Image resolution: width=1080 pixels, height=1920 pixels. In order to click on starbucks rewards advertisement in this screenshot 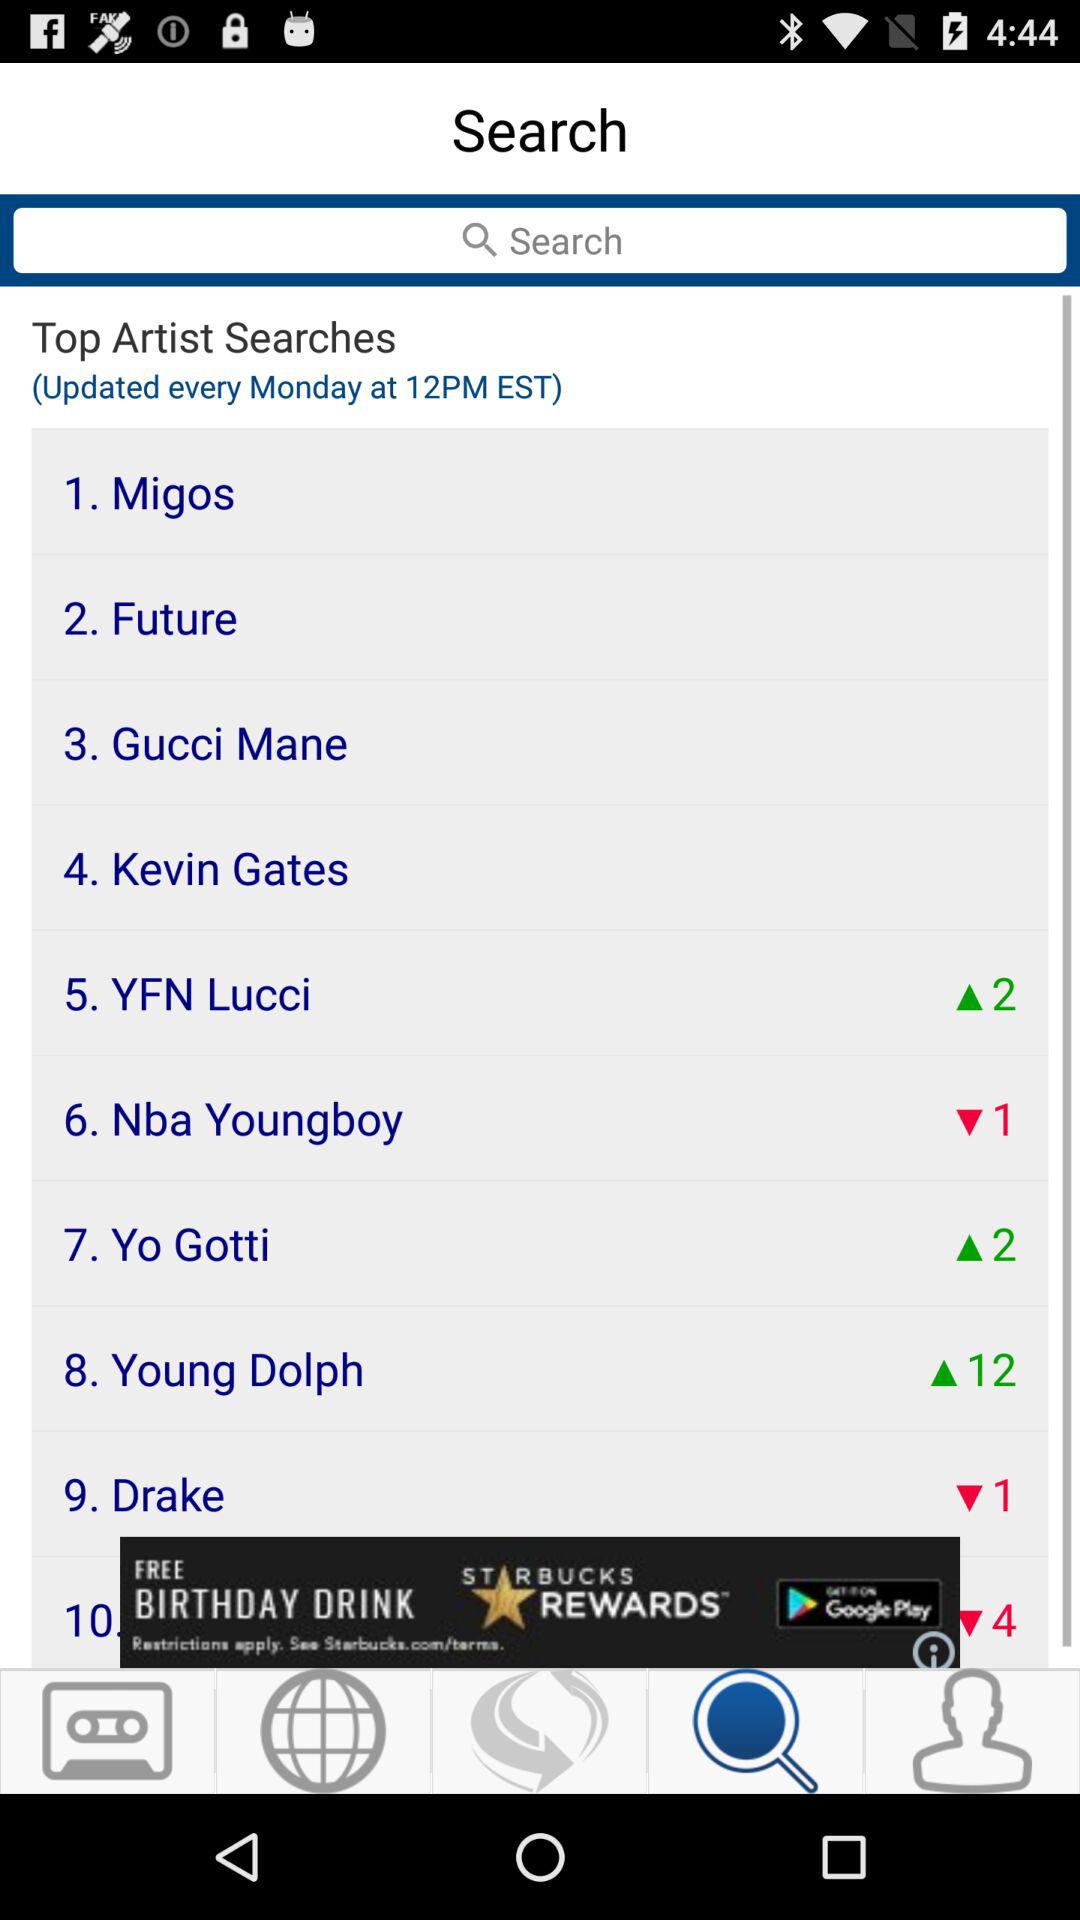, I will do `click(540, 1602)`.